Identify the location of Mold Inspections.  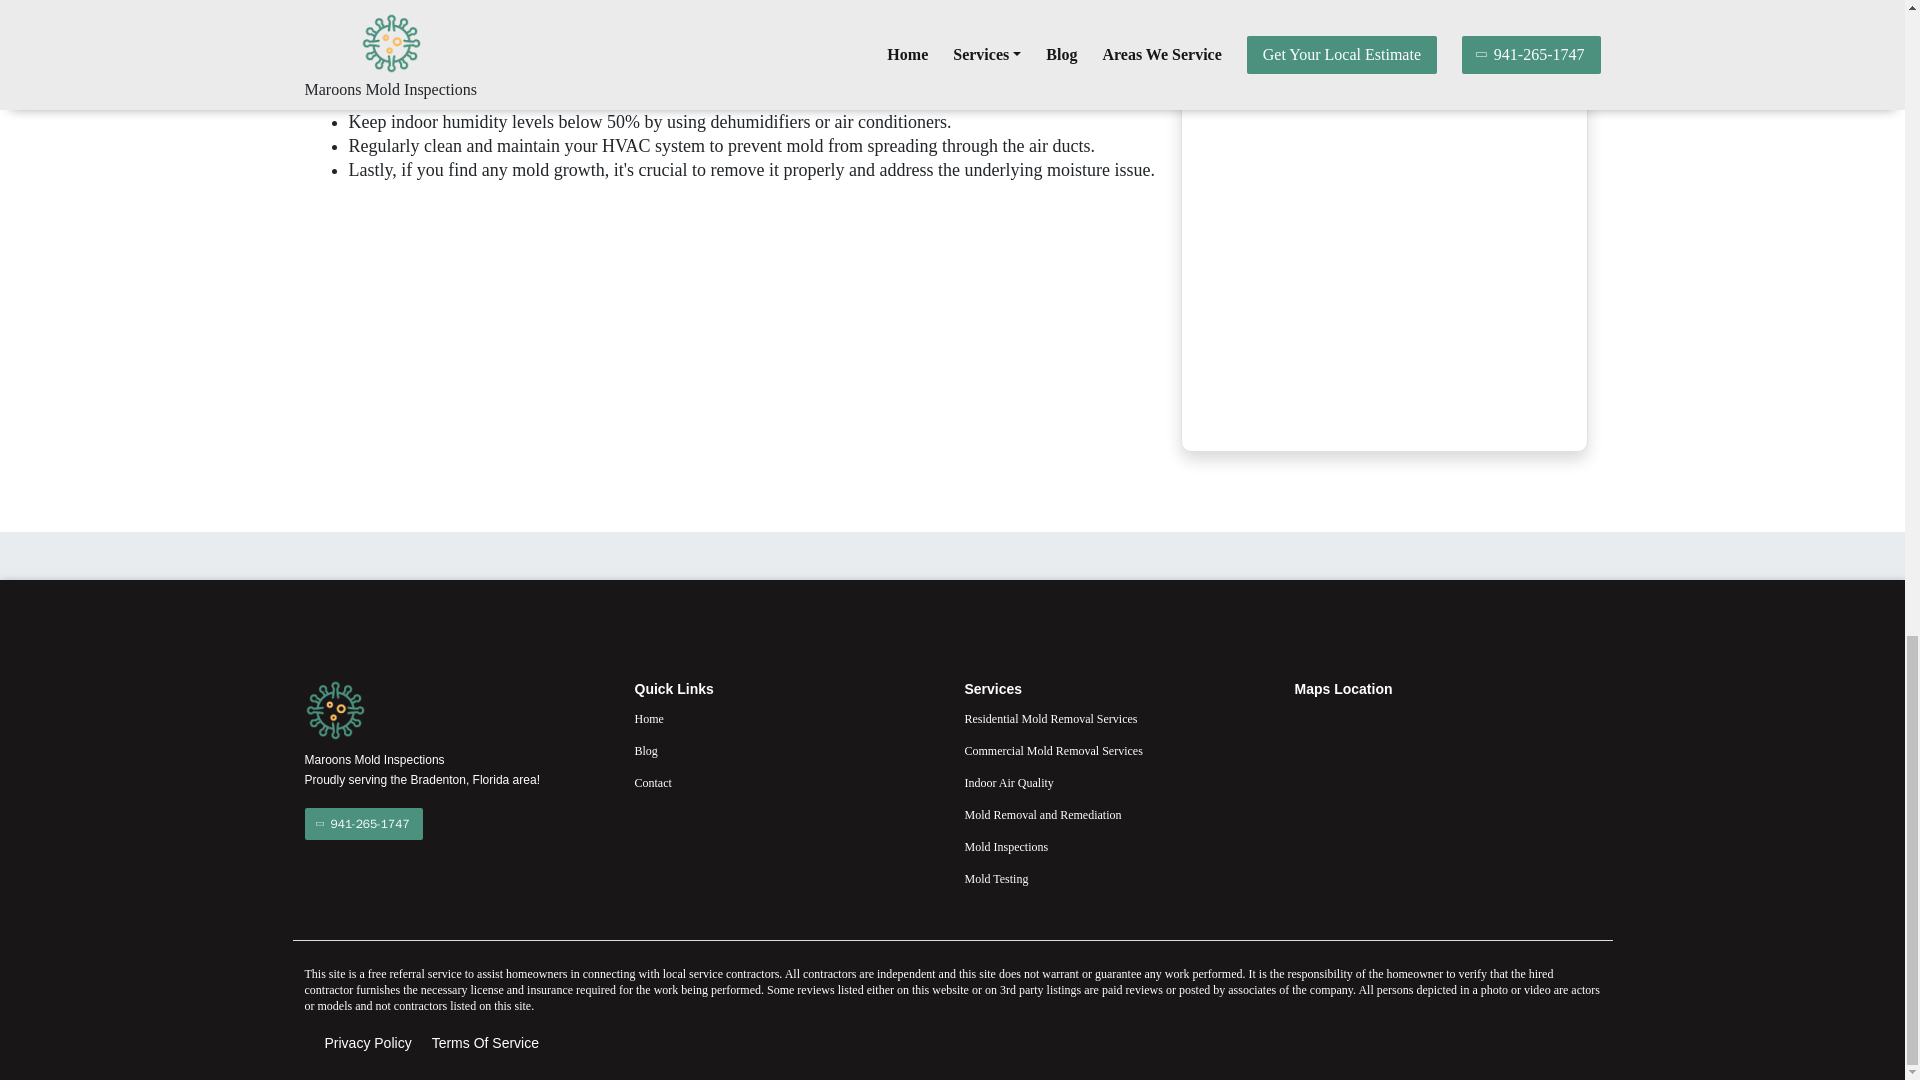
(1116, 846).